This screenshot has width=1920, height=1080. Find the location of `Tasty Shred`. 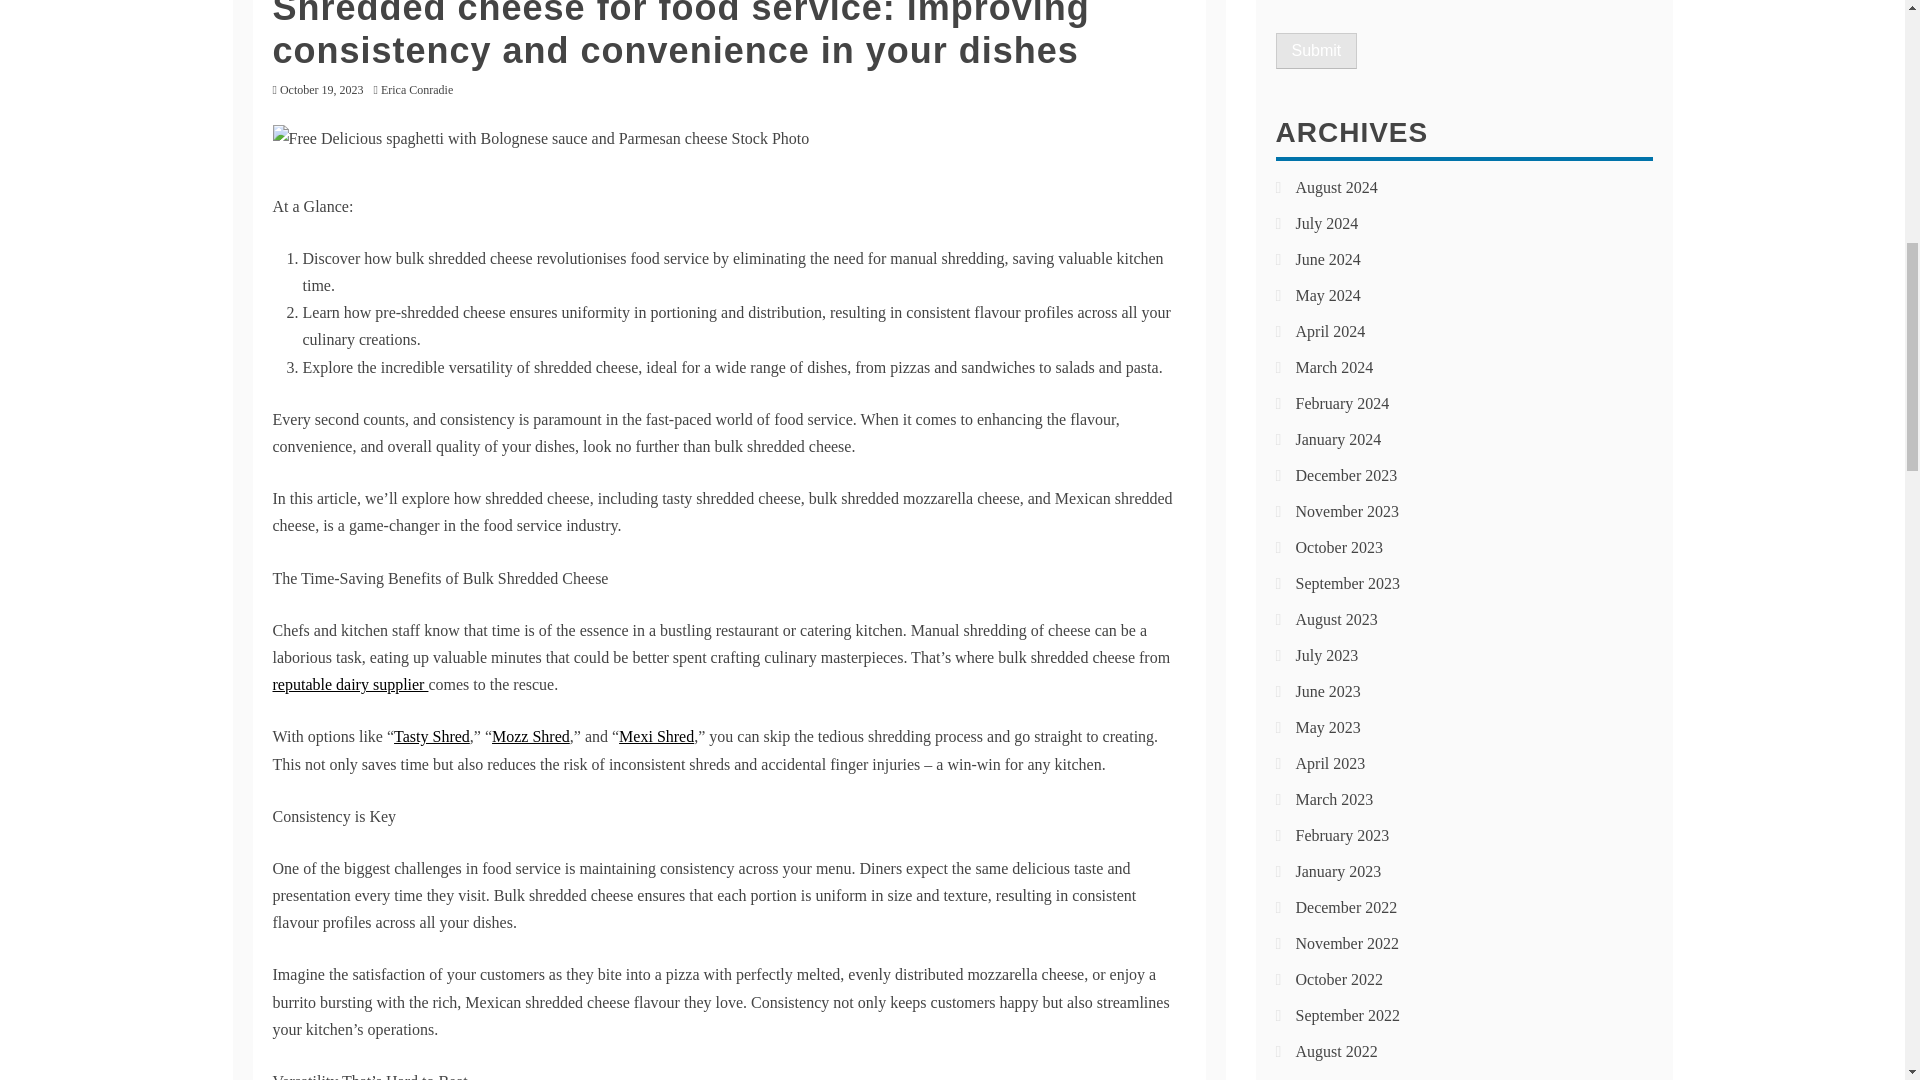

Tasty Shred is located at coordinates (432, 736).